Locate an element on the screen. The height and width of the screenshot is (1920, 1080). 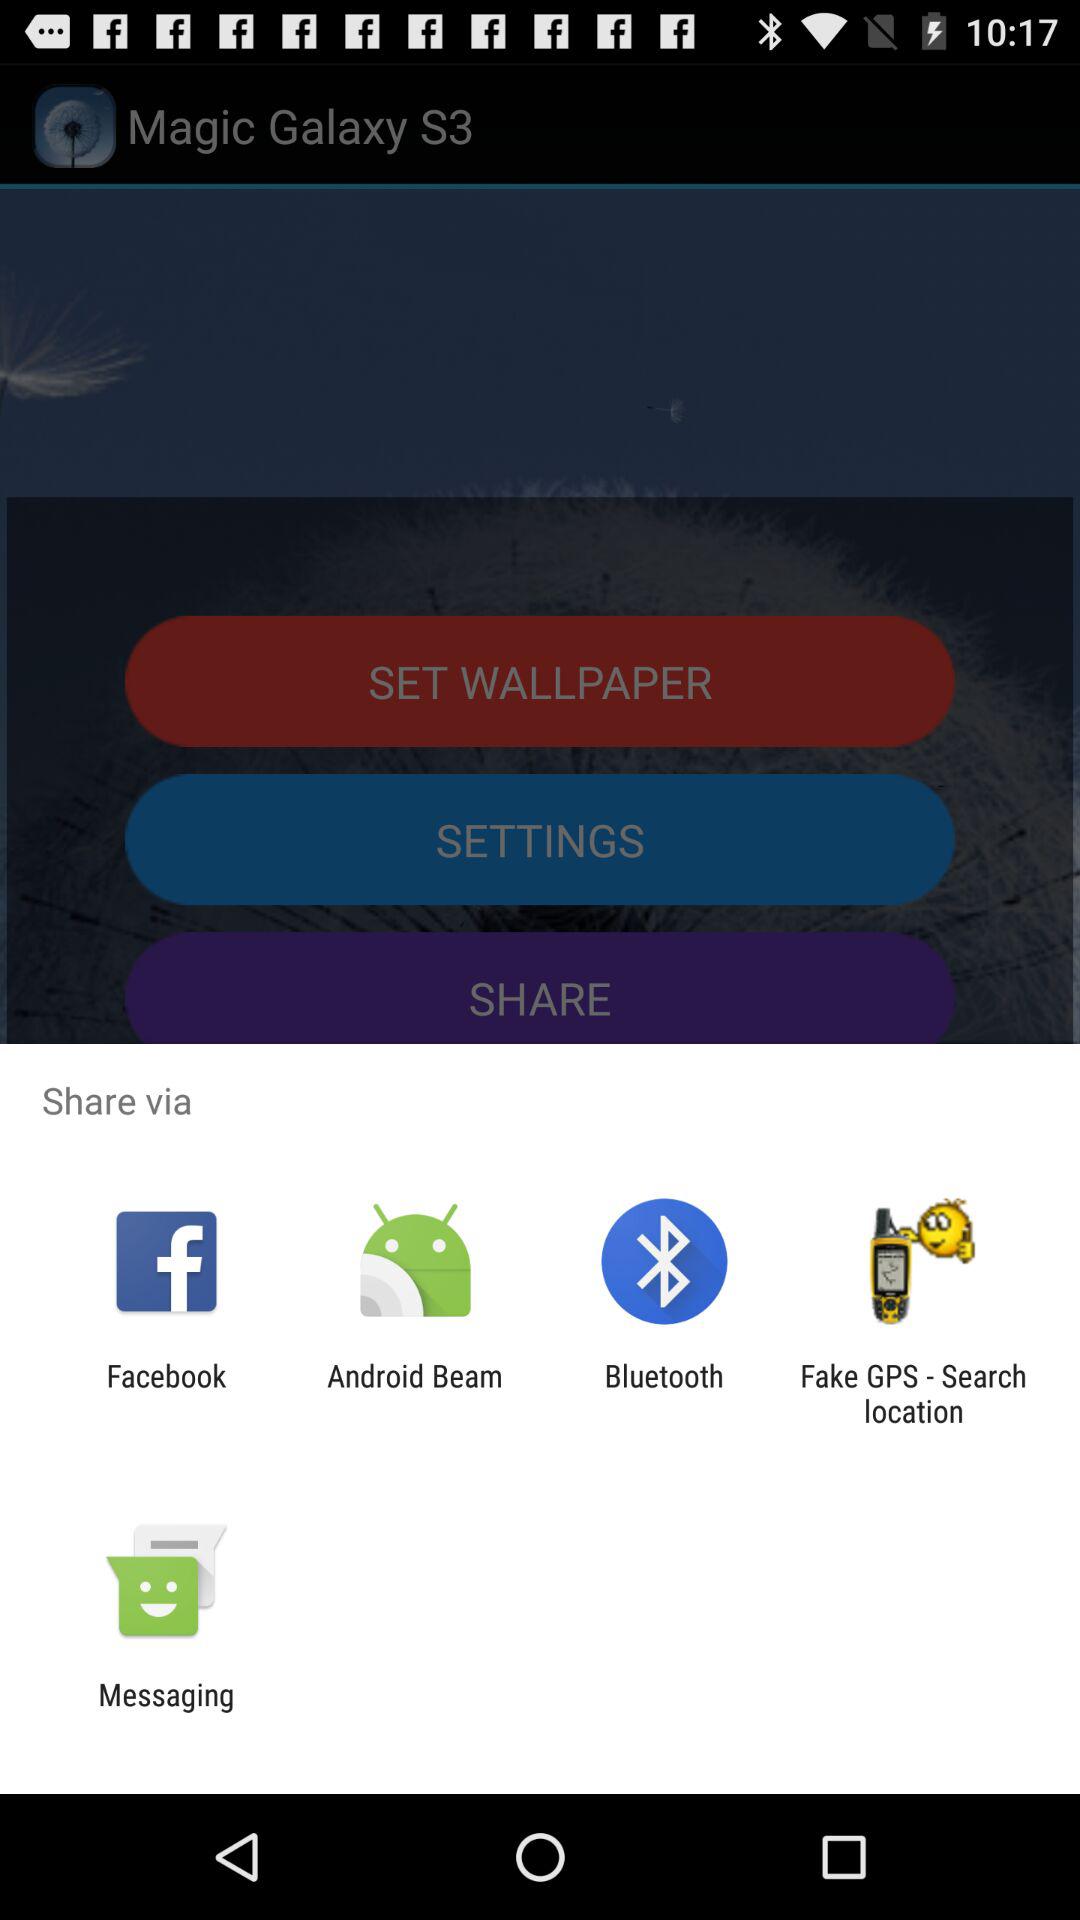
press the item to the right of the facebook app is located at coordinates (414, 1393).